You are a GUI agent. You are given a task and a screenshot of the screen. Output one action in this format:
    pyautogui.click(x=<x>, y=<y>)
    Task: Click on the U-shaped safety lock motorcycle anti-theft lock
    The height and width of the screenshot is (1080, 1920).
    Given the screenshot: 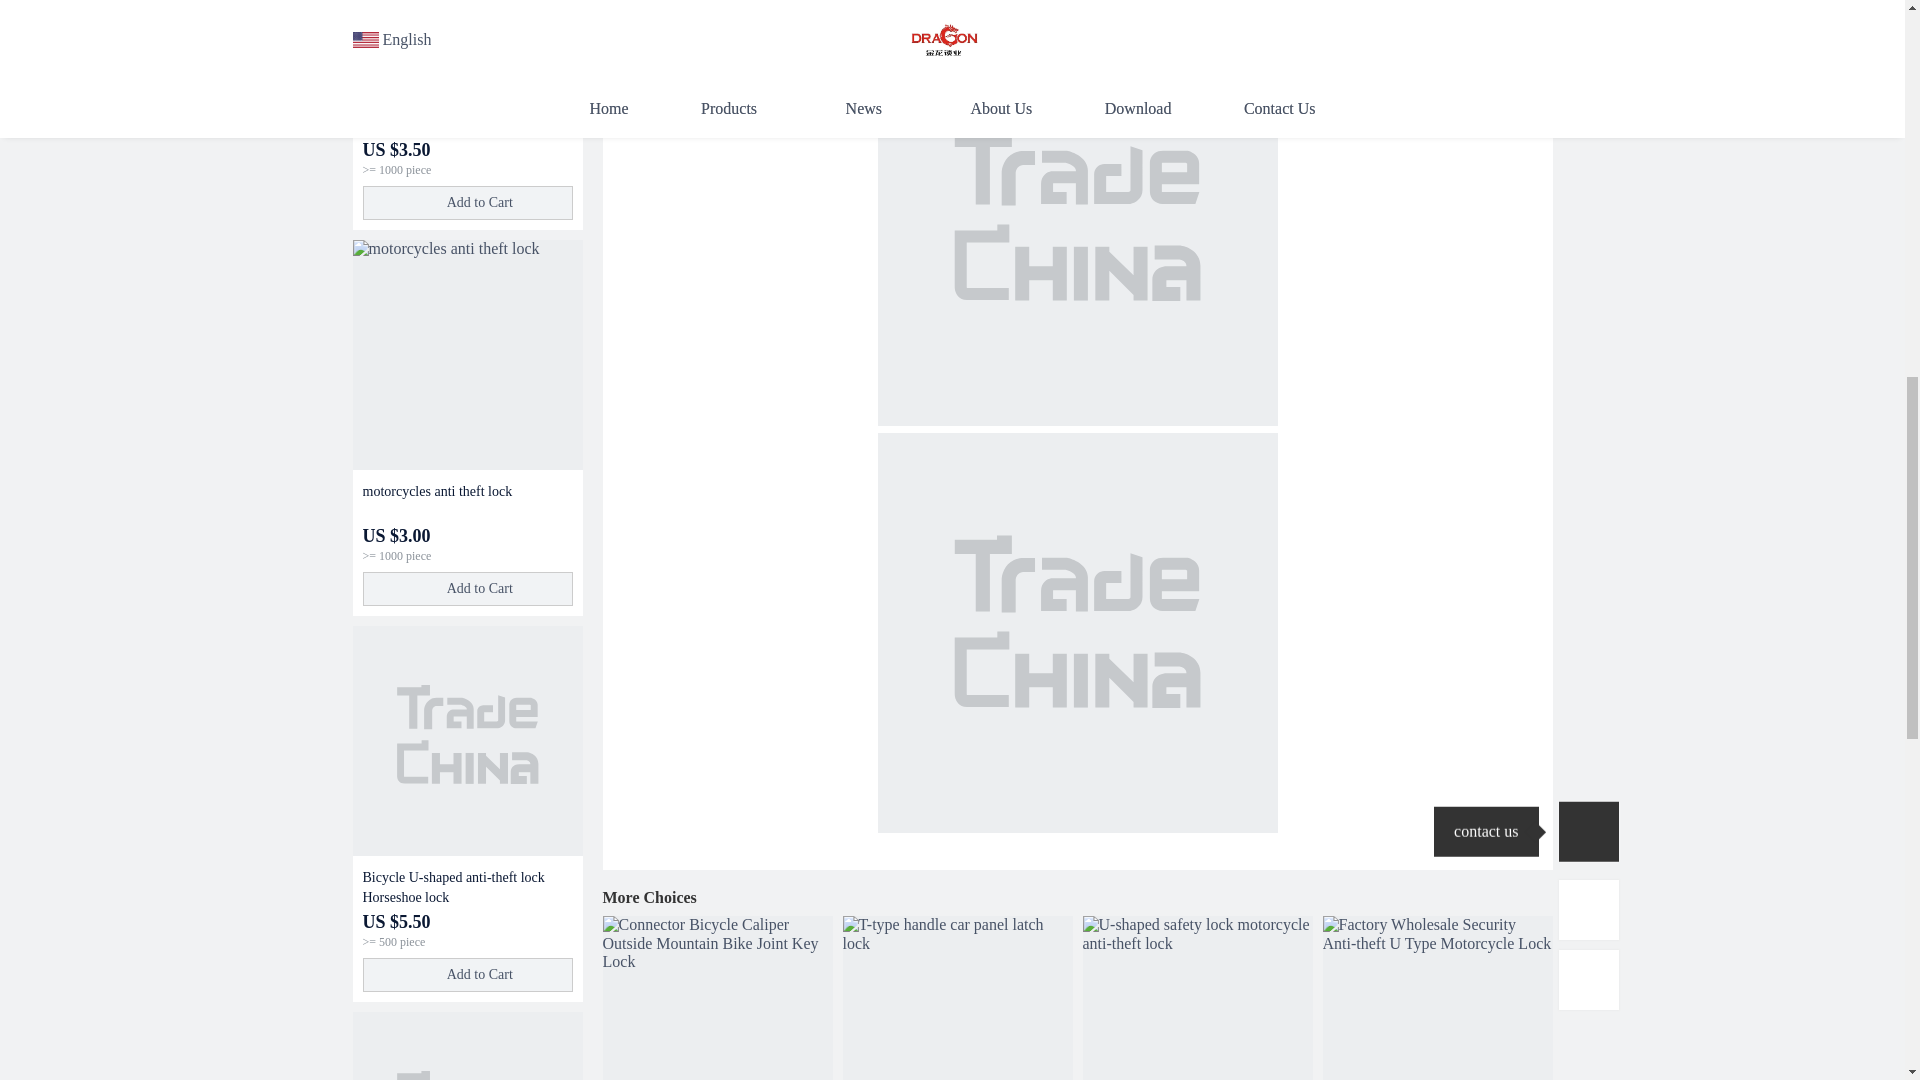 What is the action you would take?
    pyautogui.click(x=1196, y=998)
    